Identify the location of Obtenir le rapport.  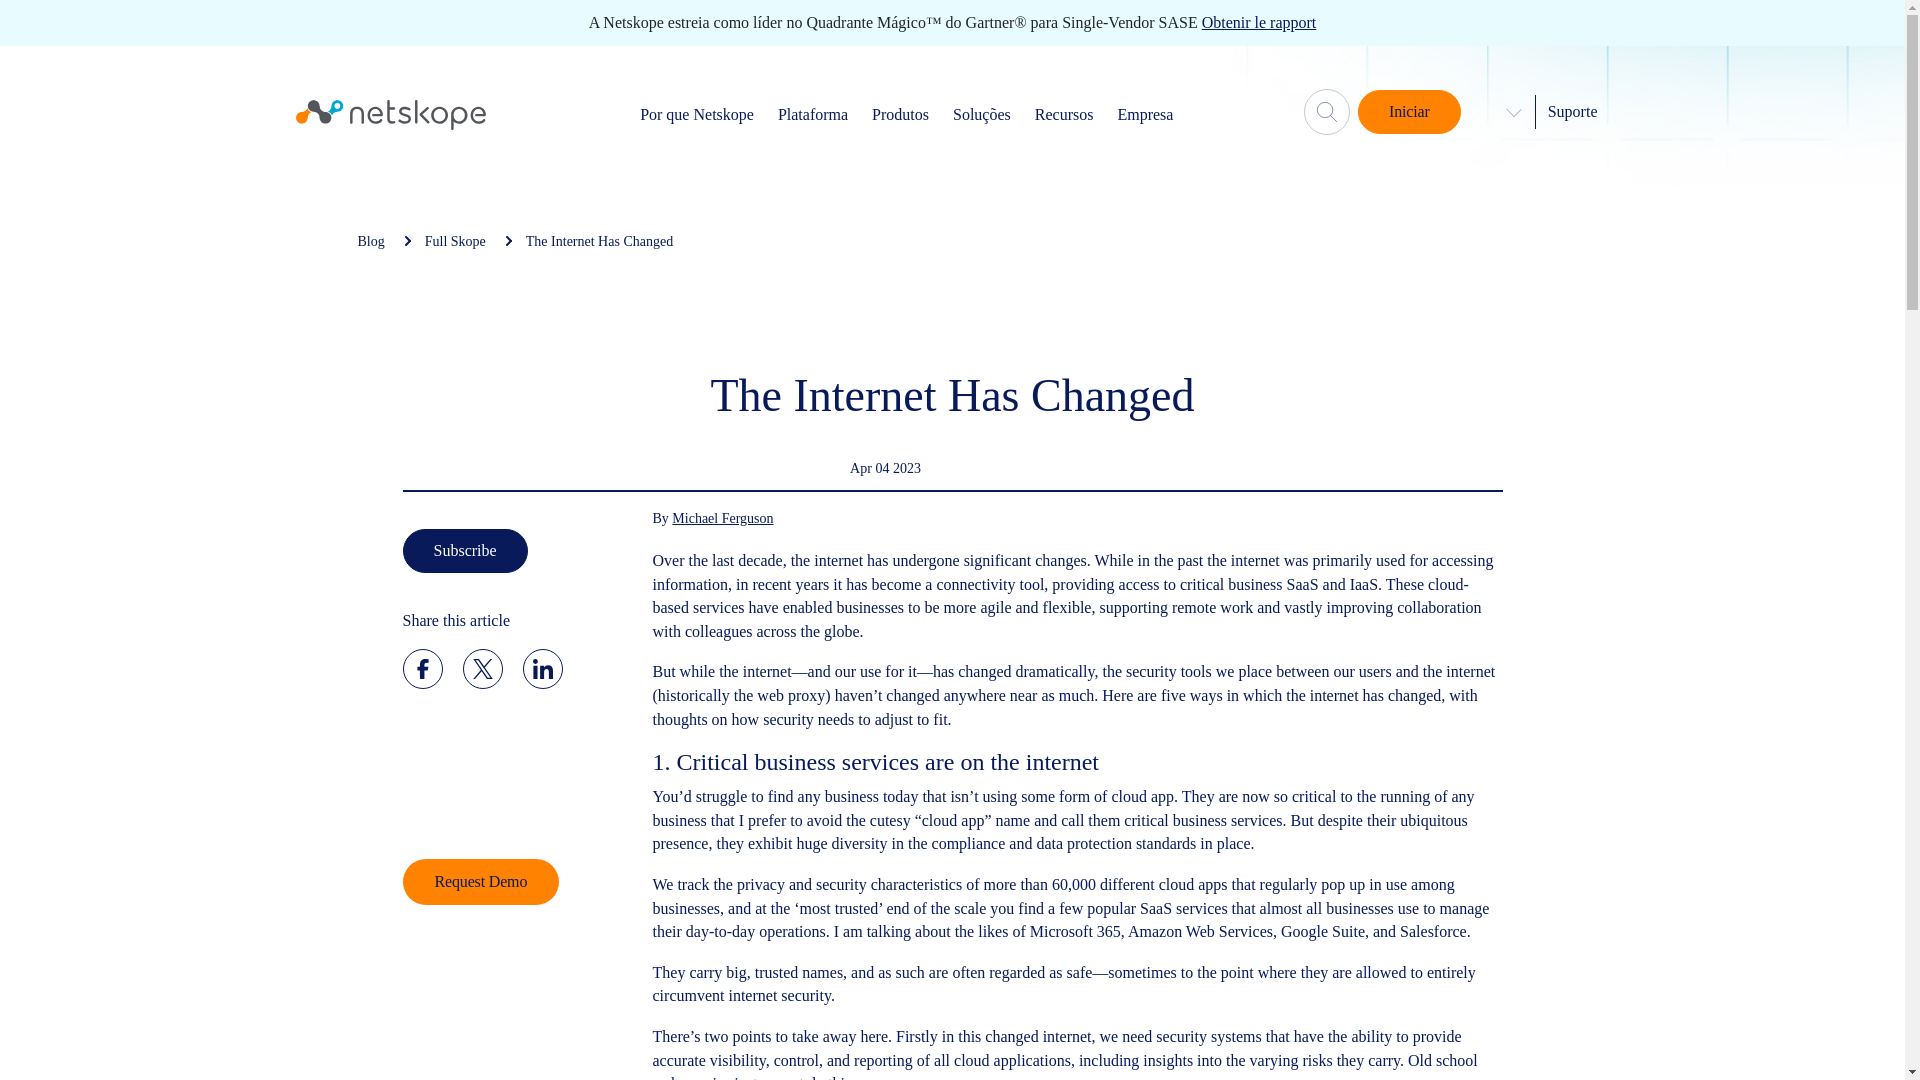
(1259, 22).